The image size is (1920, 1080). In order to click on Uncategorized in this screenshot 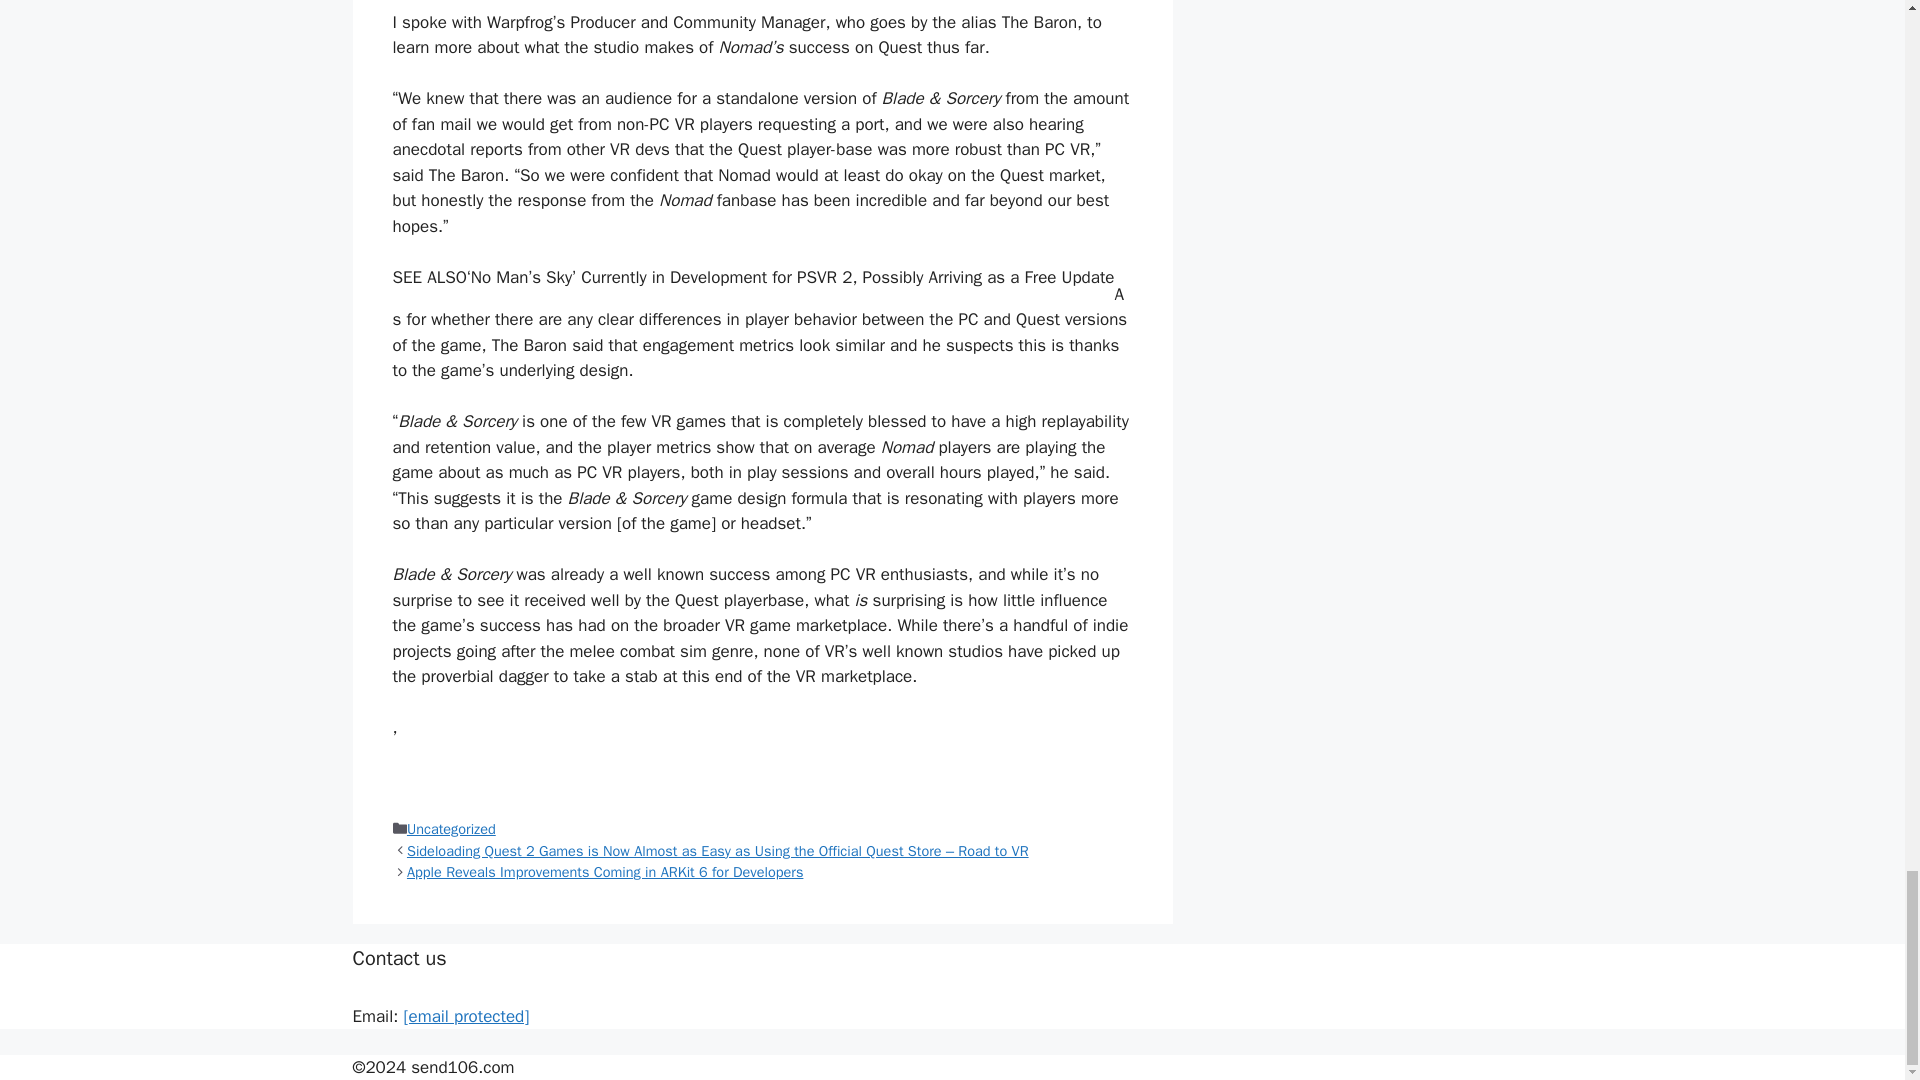, I will do `click(451, 828)`.